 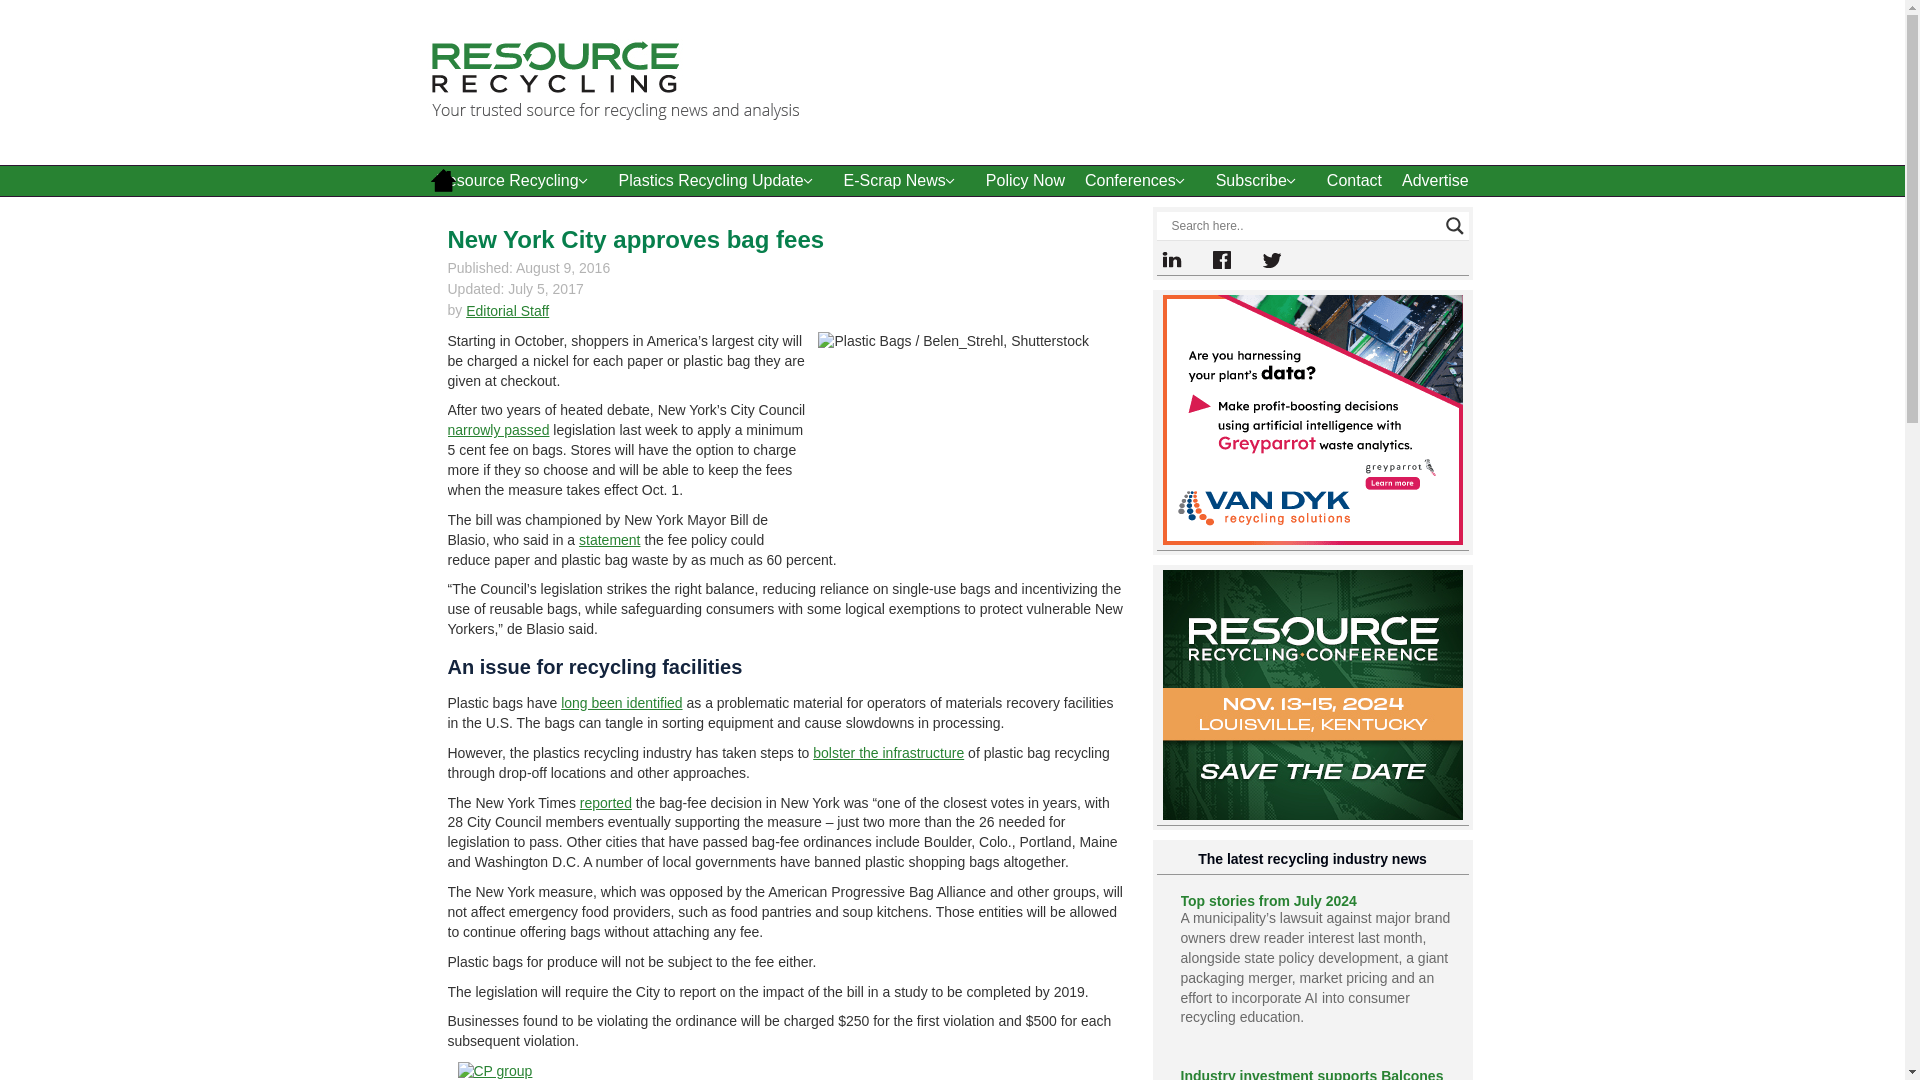 What do you see at coordinates (508, 310) in the screenshot?
I see `View all posts by Editorial Staff` at bounding box center [508, 310].